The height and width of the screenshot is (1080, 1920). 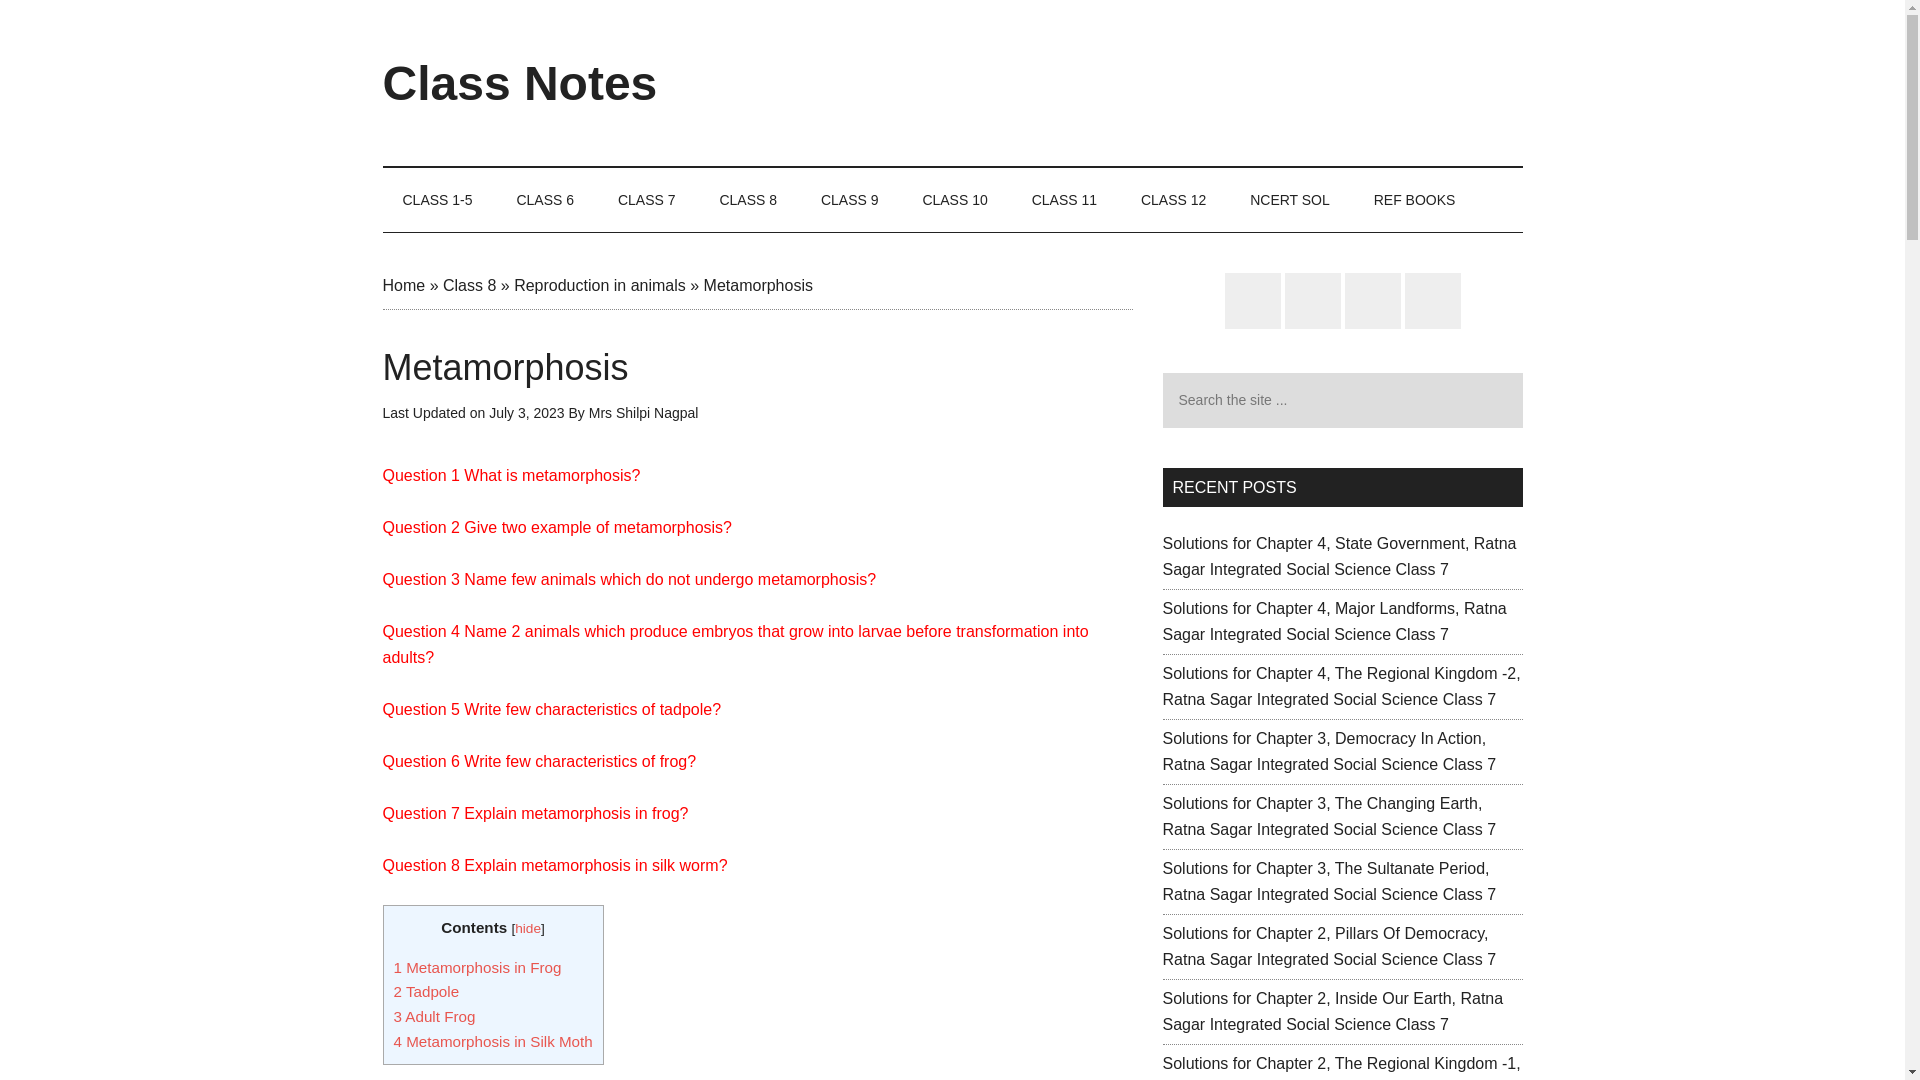 I want to click on Advertisement, so click(x=1158, y=82).